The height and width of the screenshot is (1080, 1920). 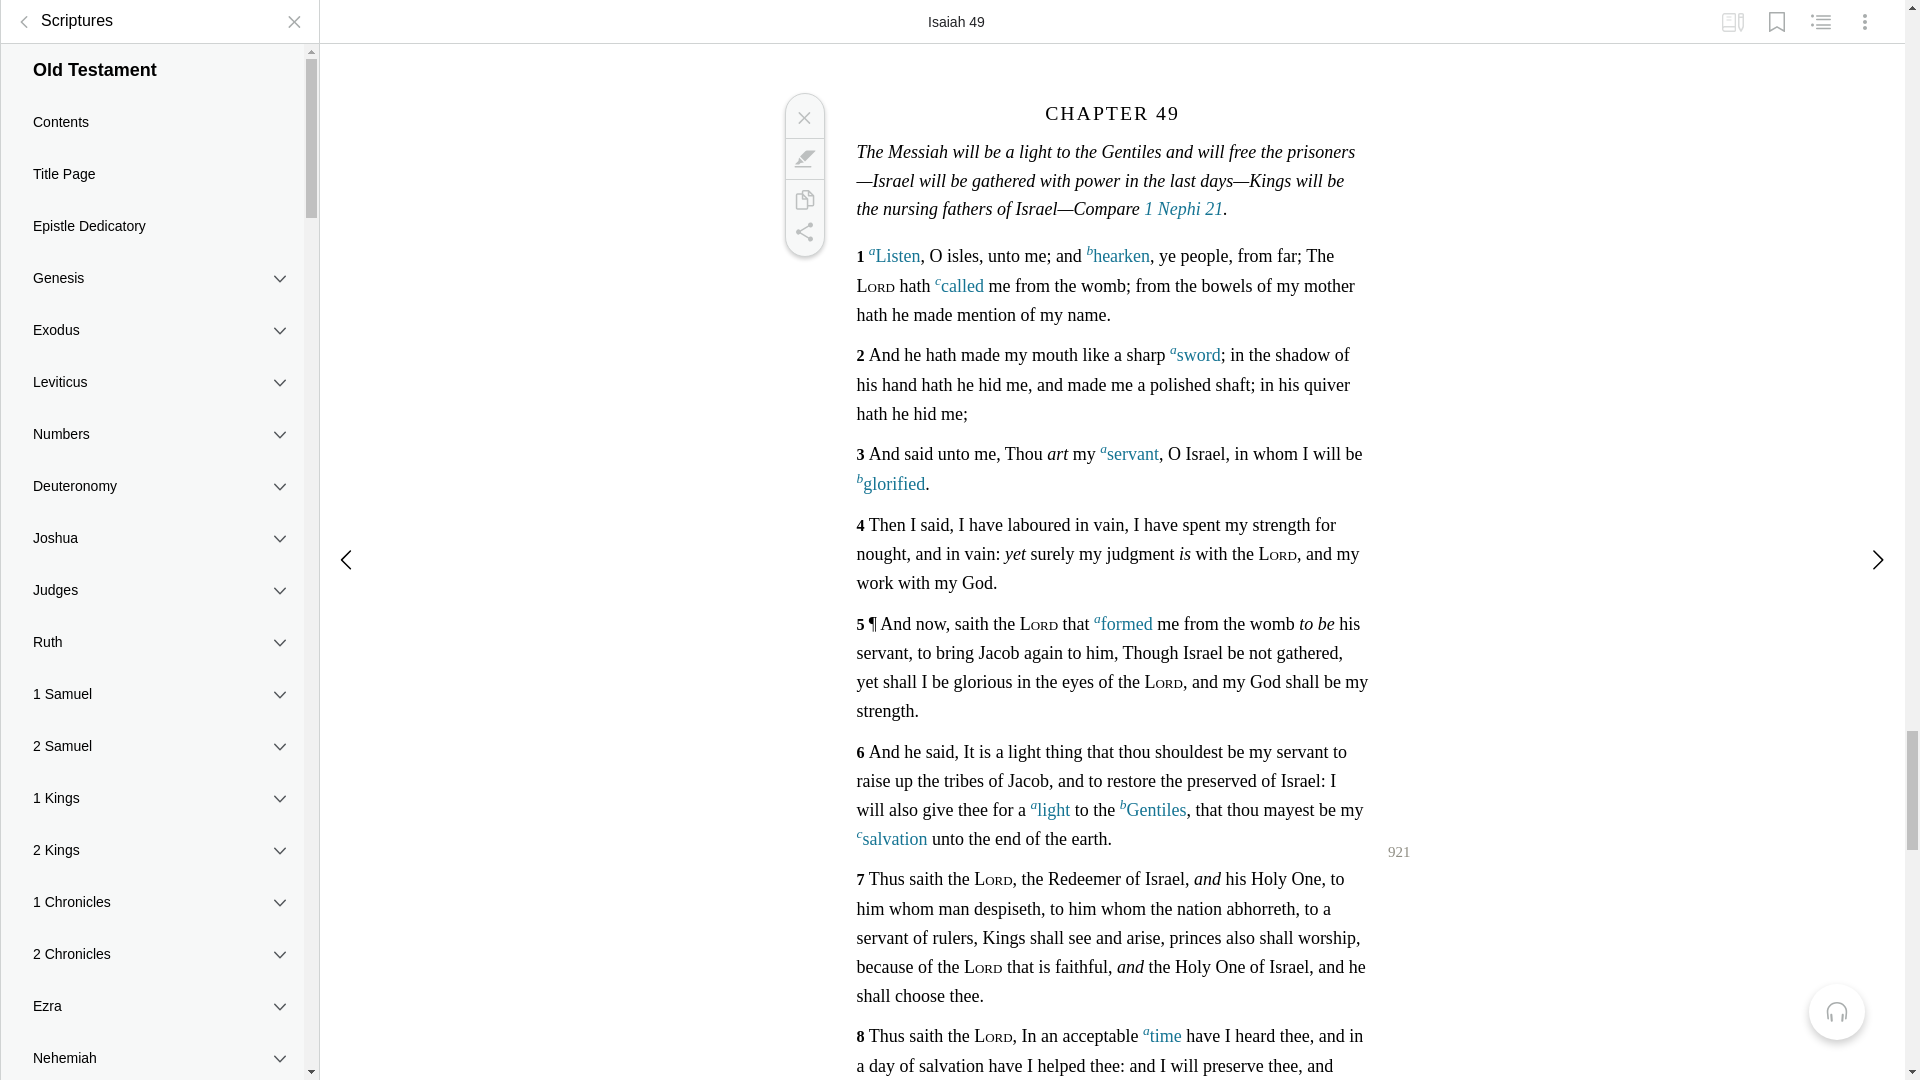 I want to click on Options, so click(x=1865, y=14).